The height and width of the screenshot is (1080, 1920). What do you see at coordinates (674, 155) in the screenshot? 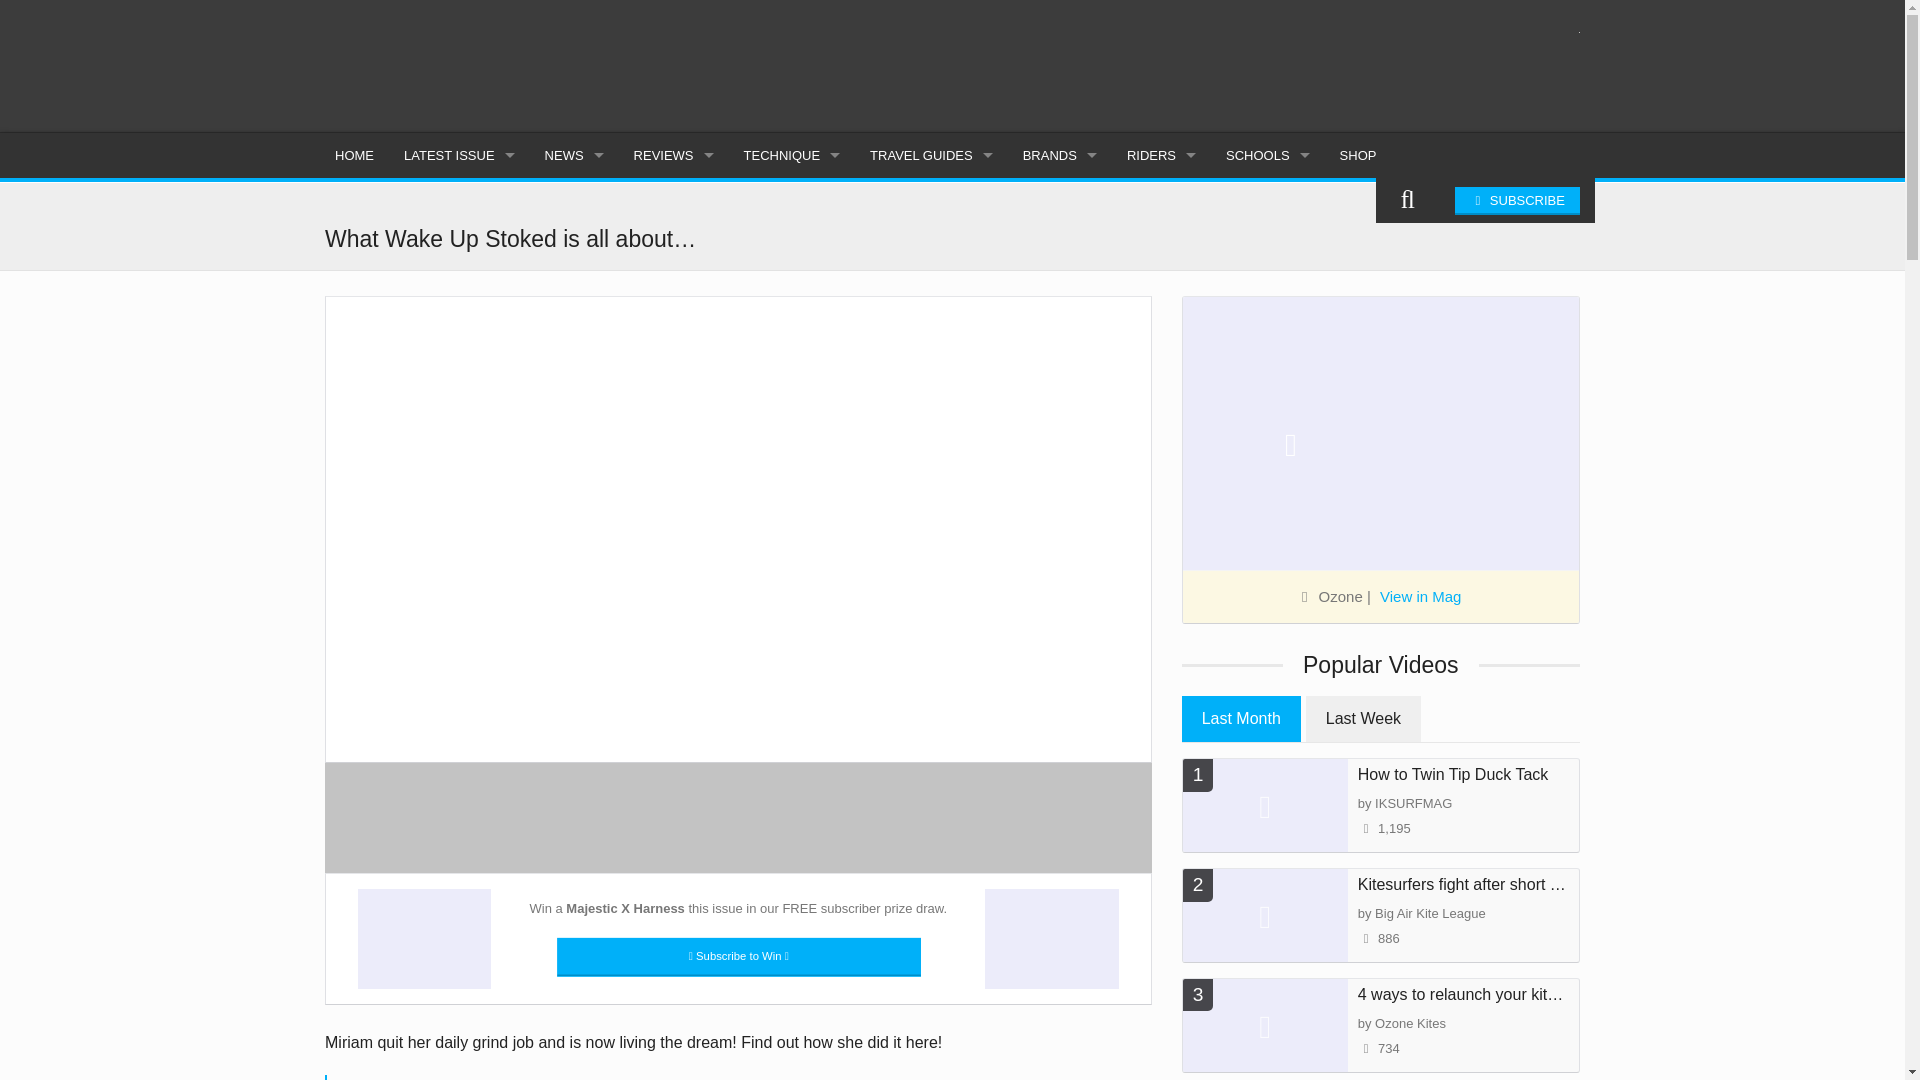
I see `REVIEWS` at bounding box center [674, 155].